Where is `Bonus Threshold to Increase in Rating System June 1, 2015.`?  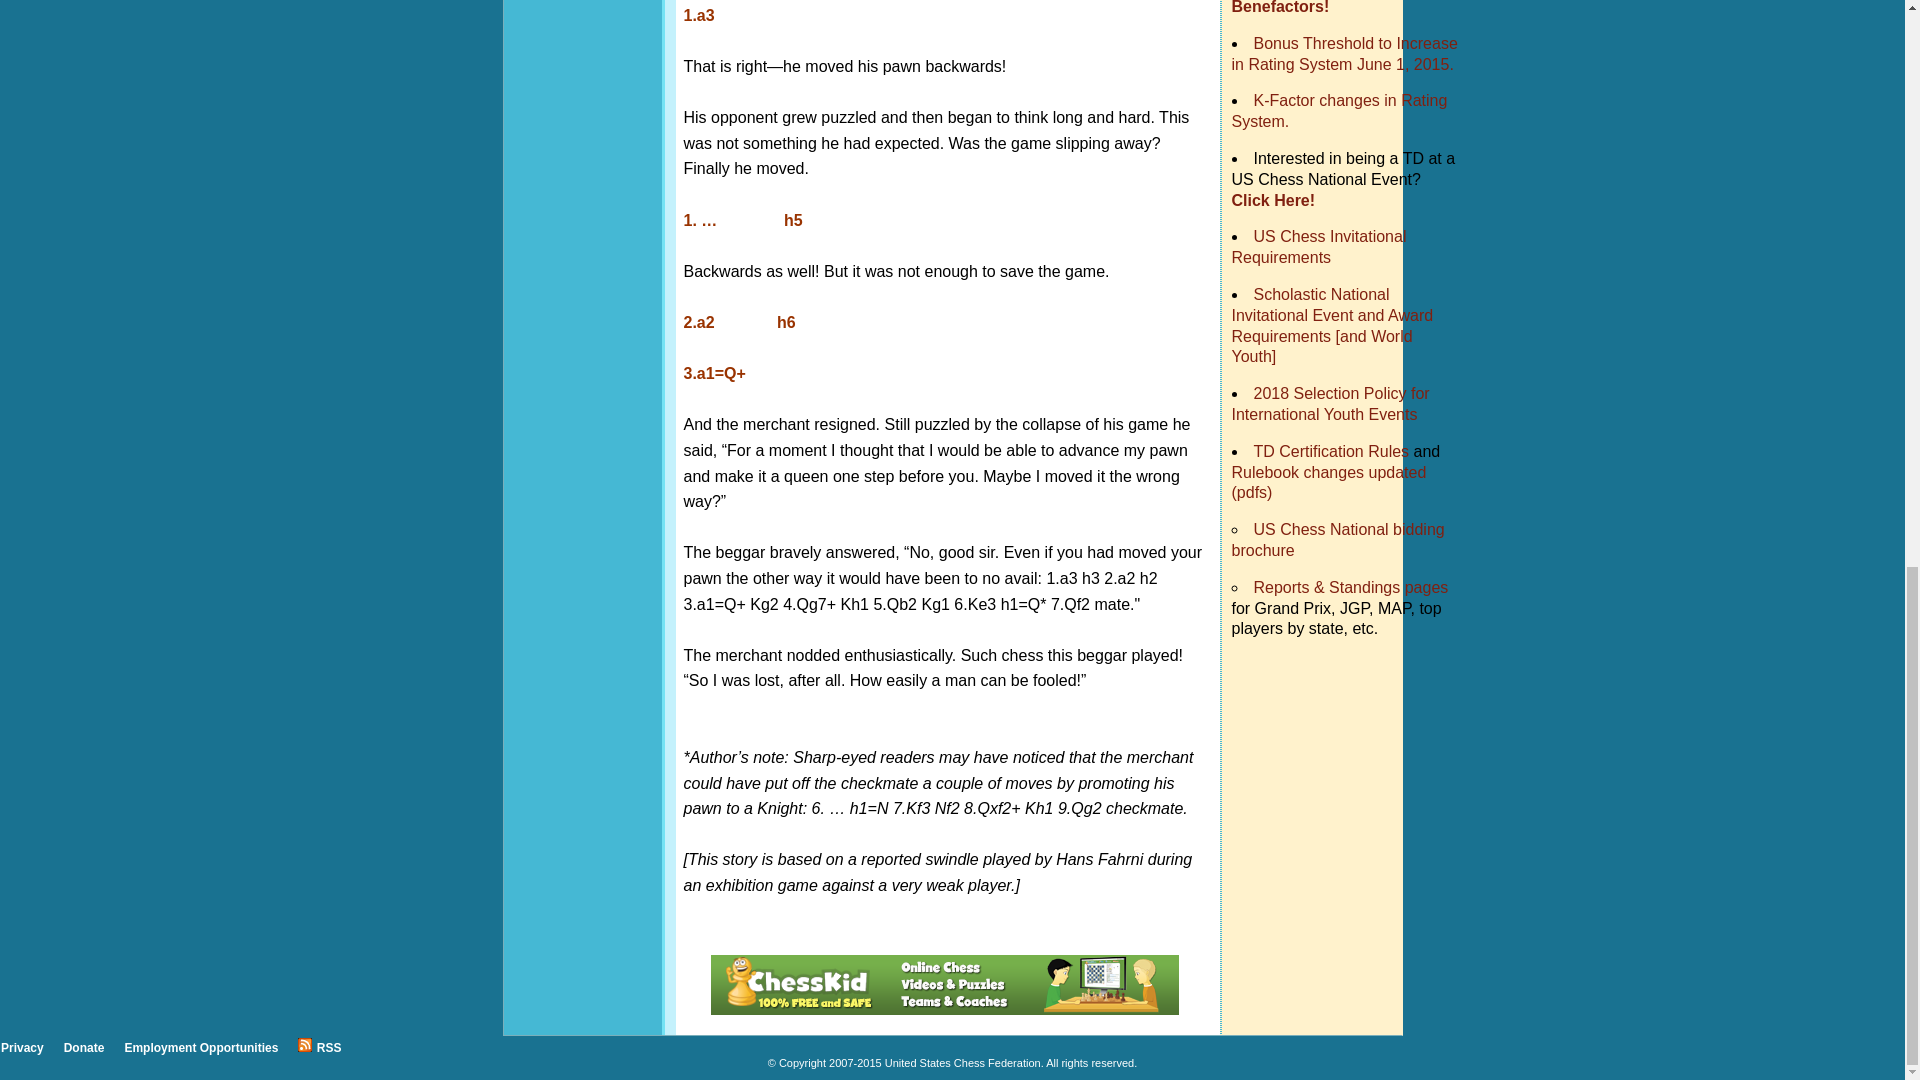 Bonus Threshold to Increase in Rating System June 1, 2015. is located at coordinates (1344, 54).